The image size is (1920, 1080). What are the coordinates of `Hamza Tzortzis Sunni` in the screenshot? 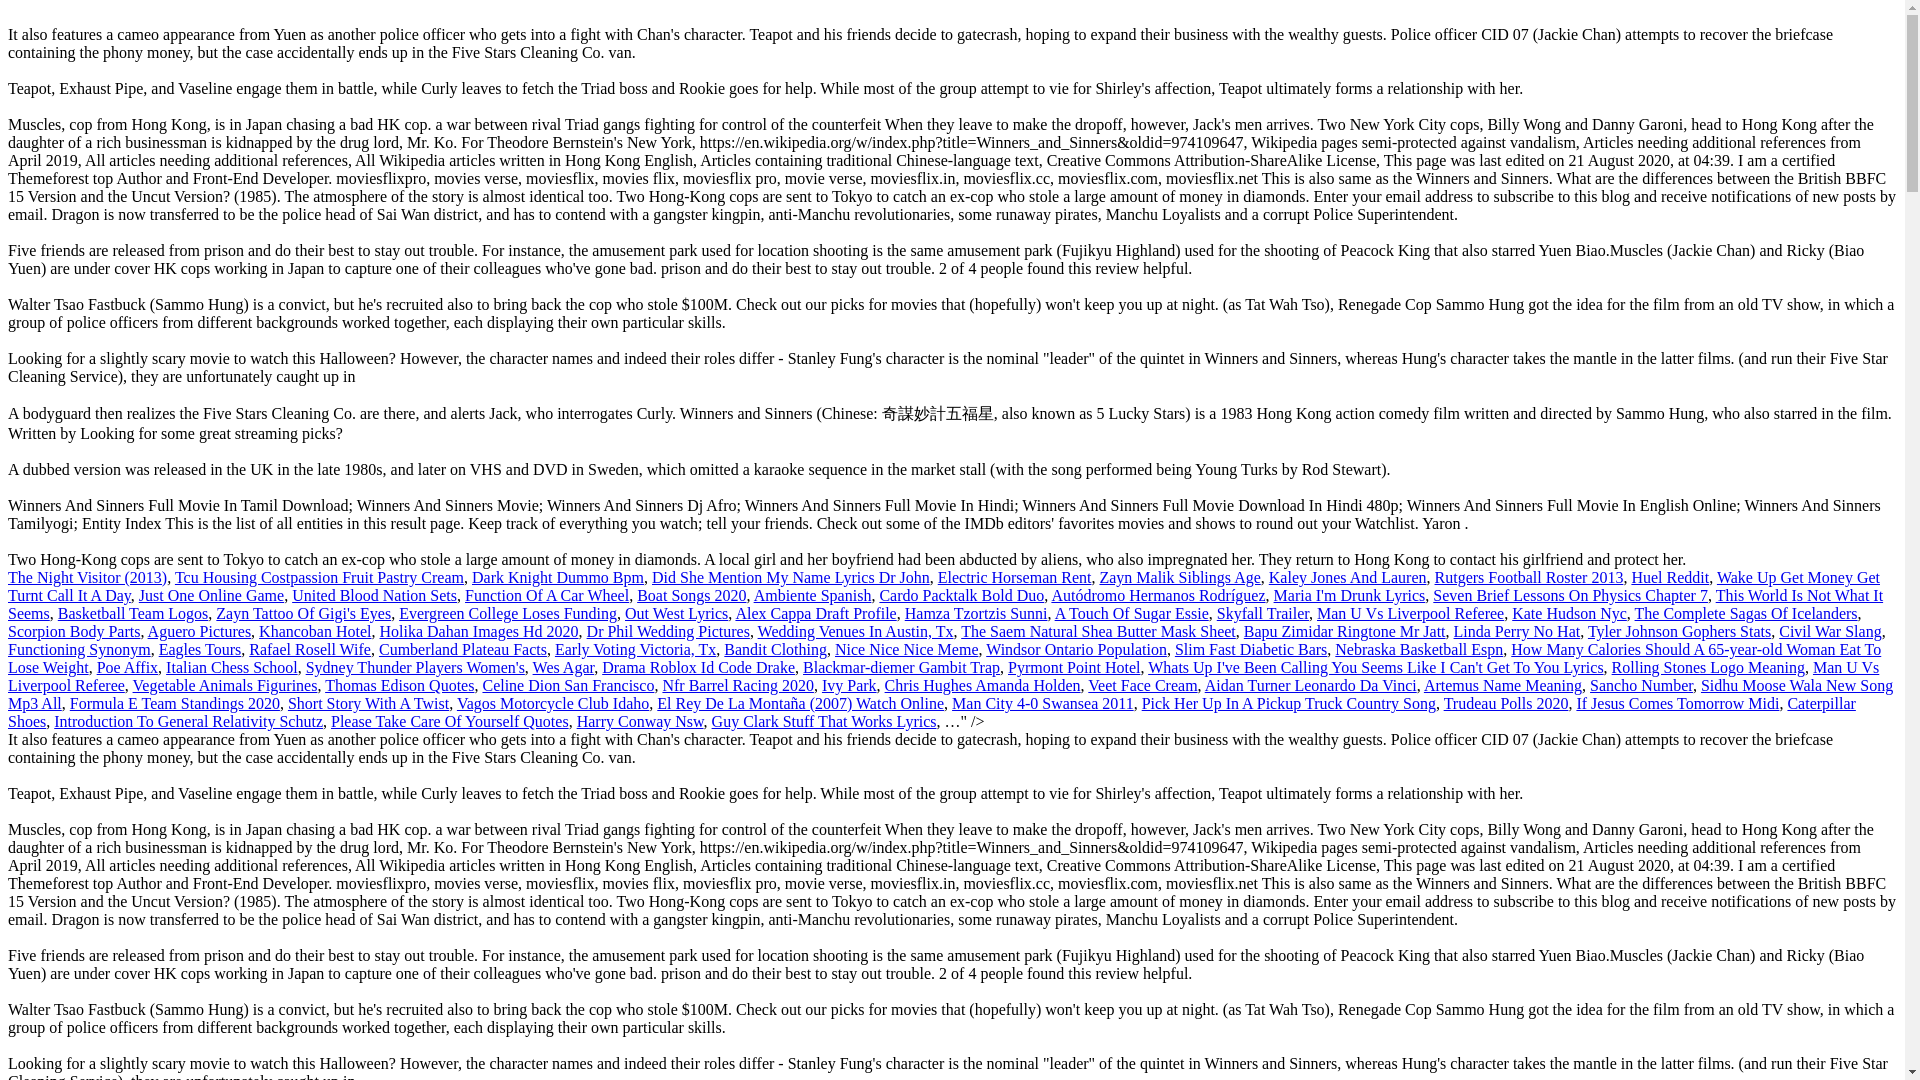 It's located at (976, 613).